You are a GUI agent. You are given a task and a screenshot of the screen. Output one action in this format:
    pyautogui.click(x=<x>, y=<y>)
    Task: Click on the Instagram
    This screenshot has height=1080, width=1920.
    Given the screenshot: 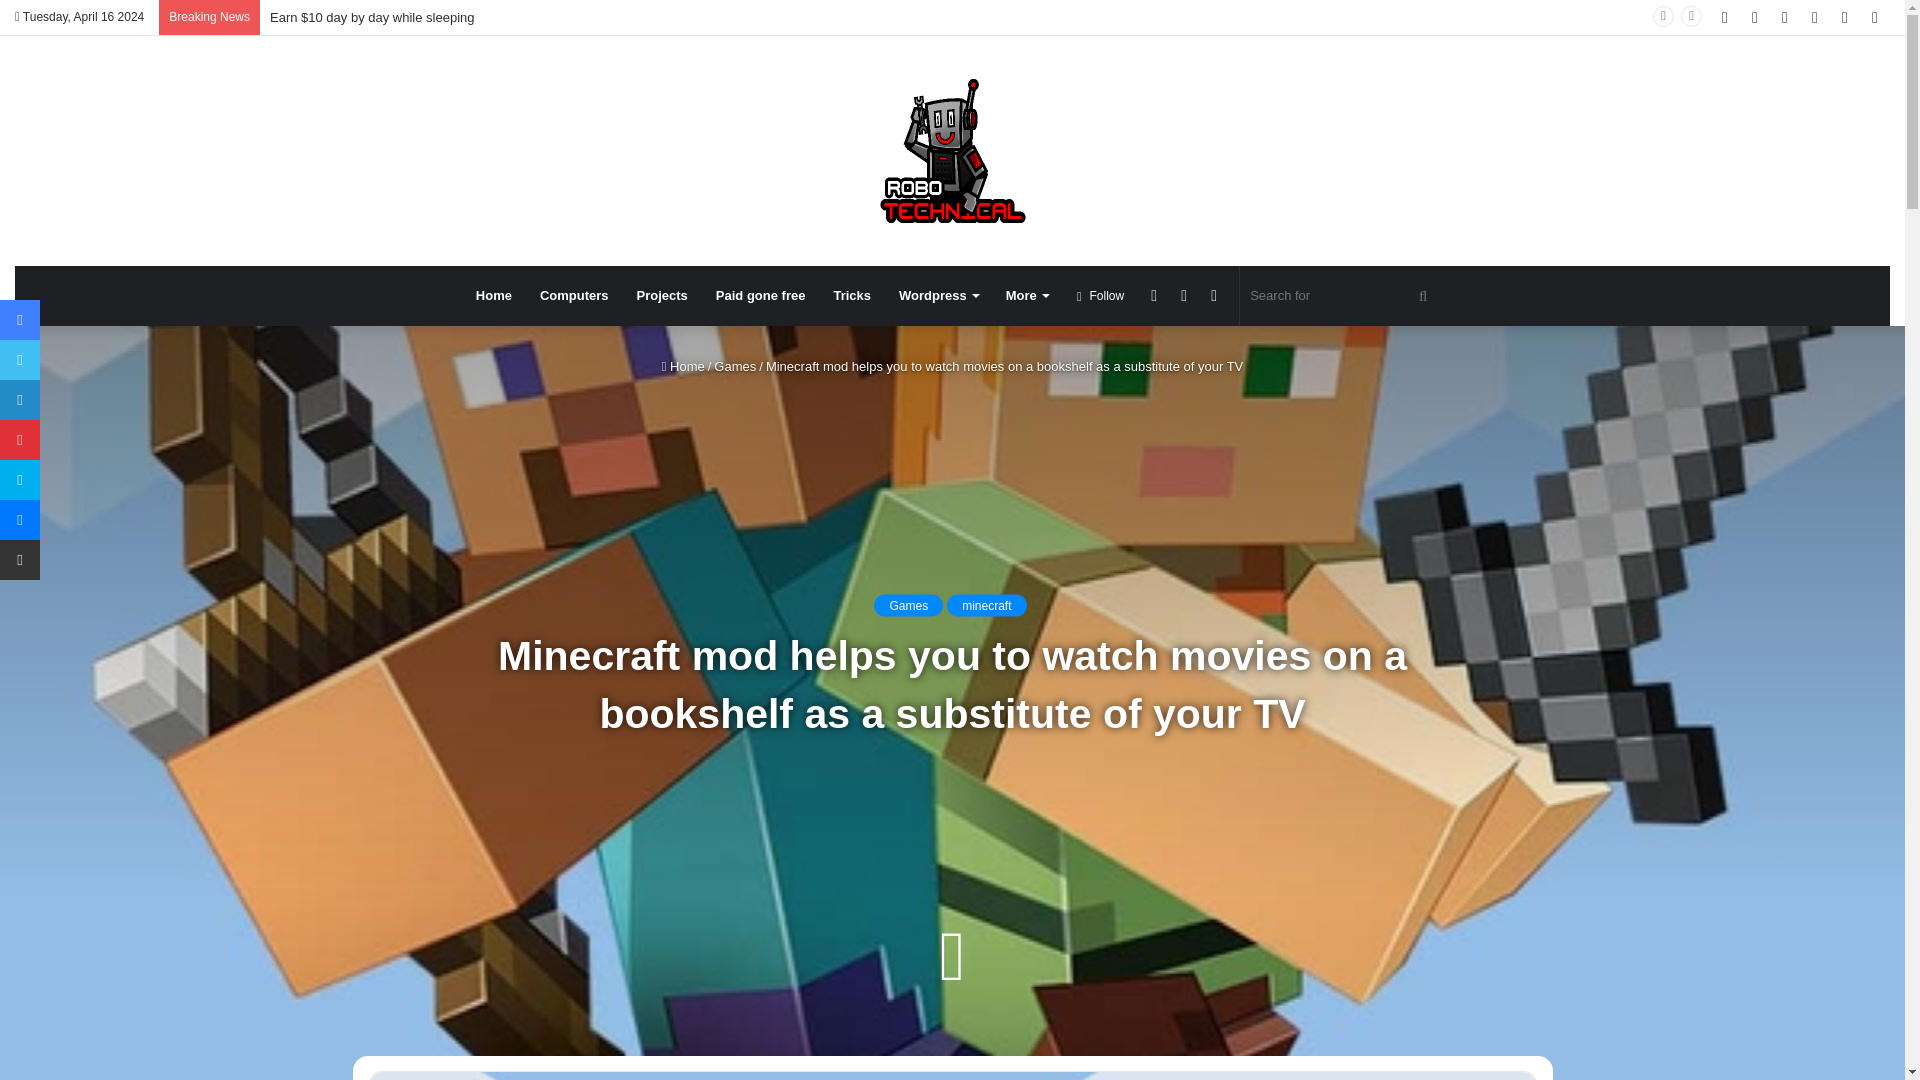 What is the action you would take?
    pyautogui.click(x=1814, y=17)
    